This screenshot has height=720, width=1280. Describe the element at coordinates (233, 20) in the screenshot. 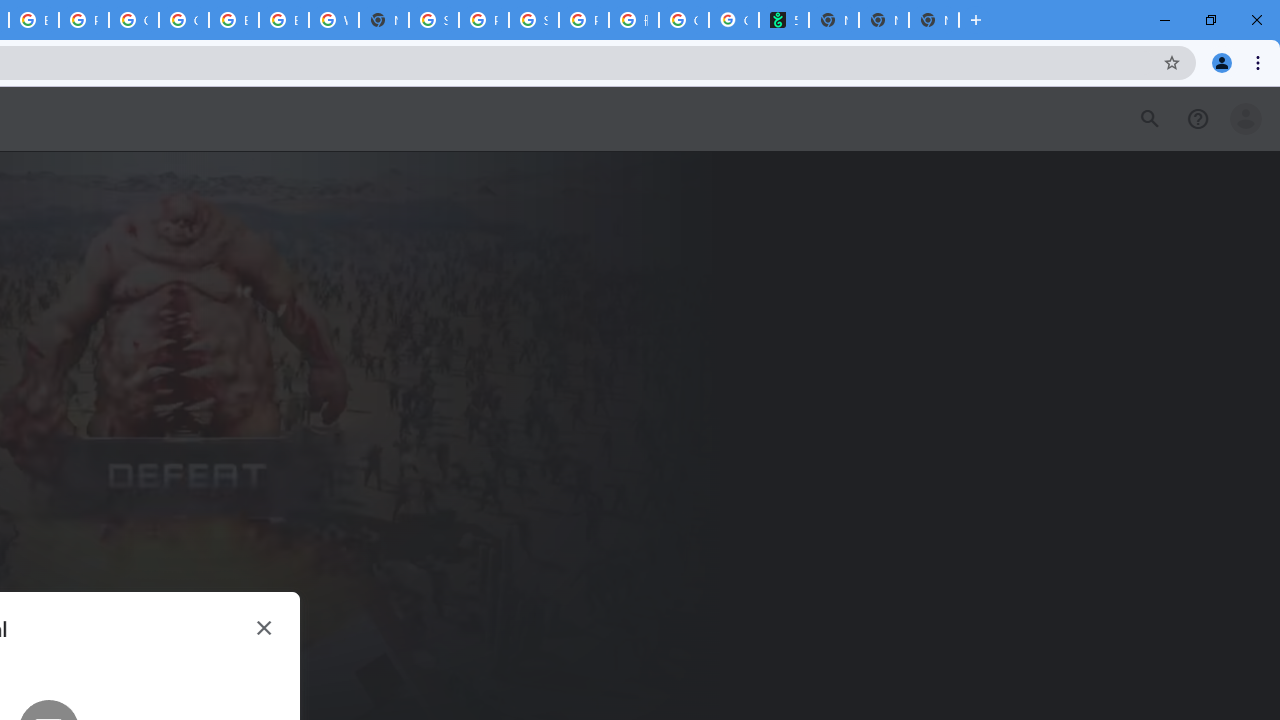

I see `Browse Chrome as a guest - Computer - Google Chrome Help` at that location.